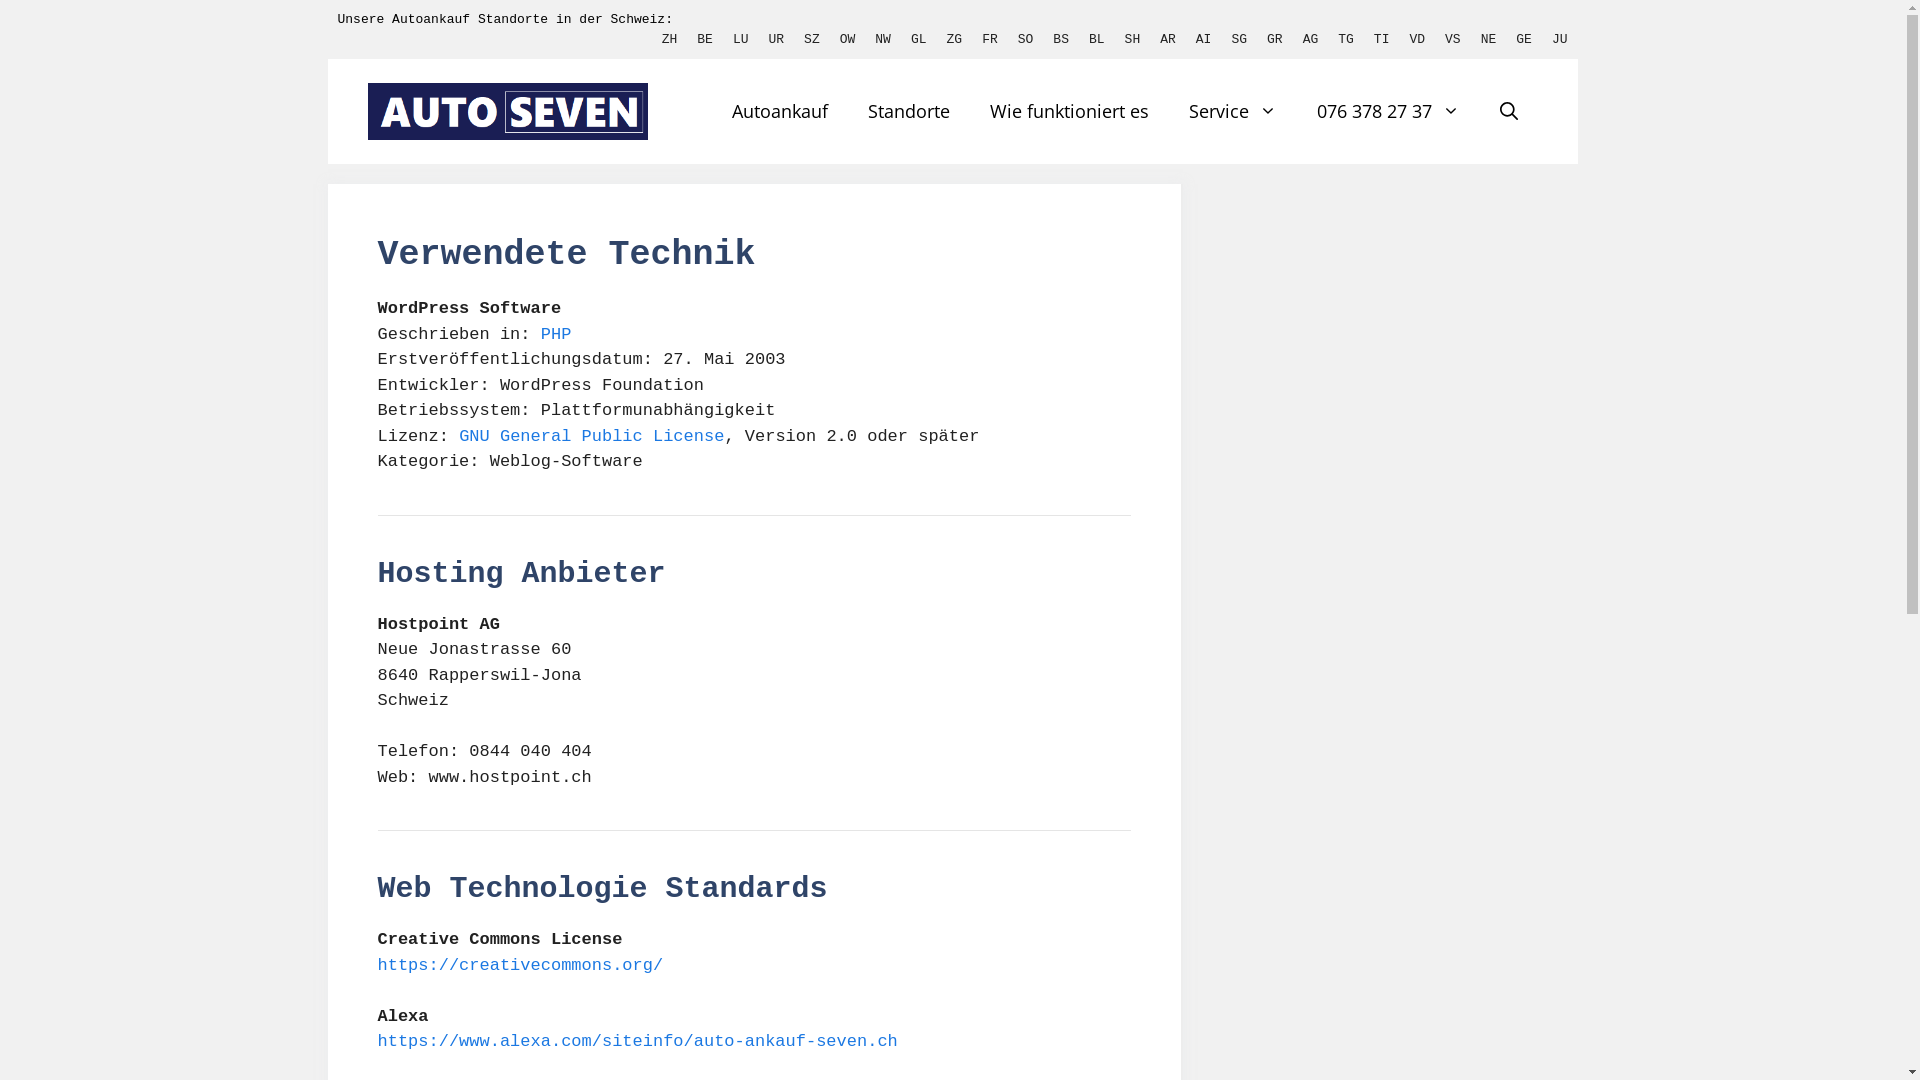  What do you see at coordinates (1489, 40) in the screenshot?
I see `NE` at bounding box center [1489, 40].